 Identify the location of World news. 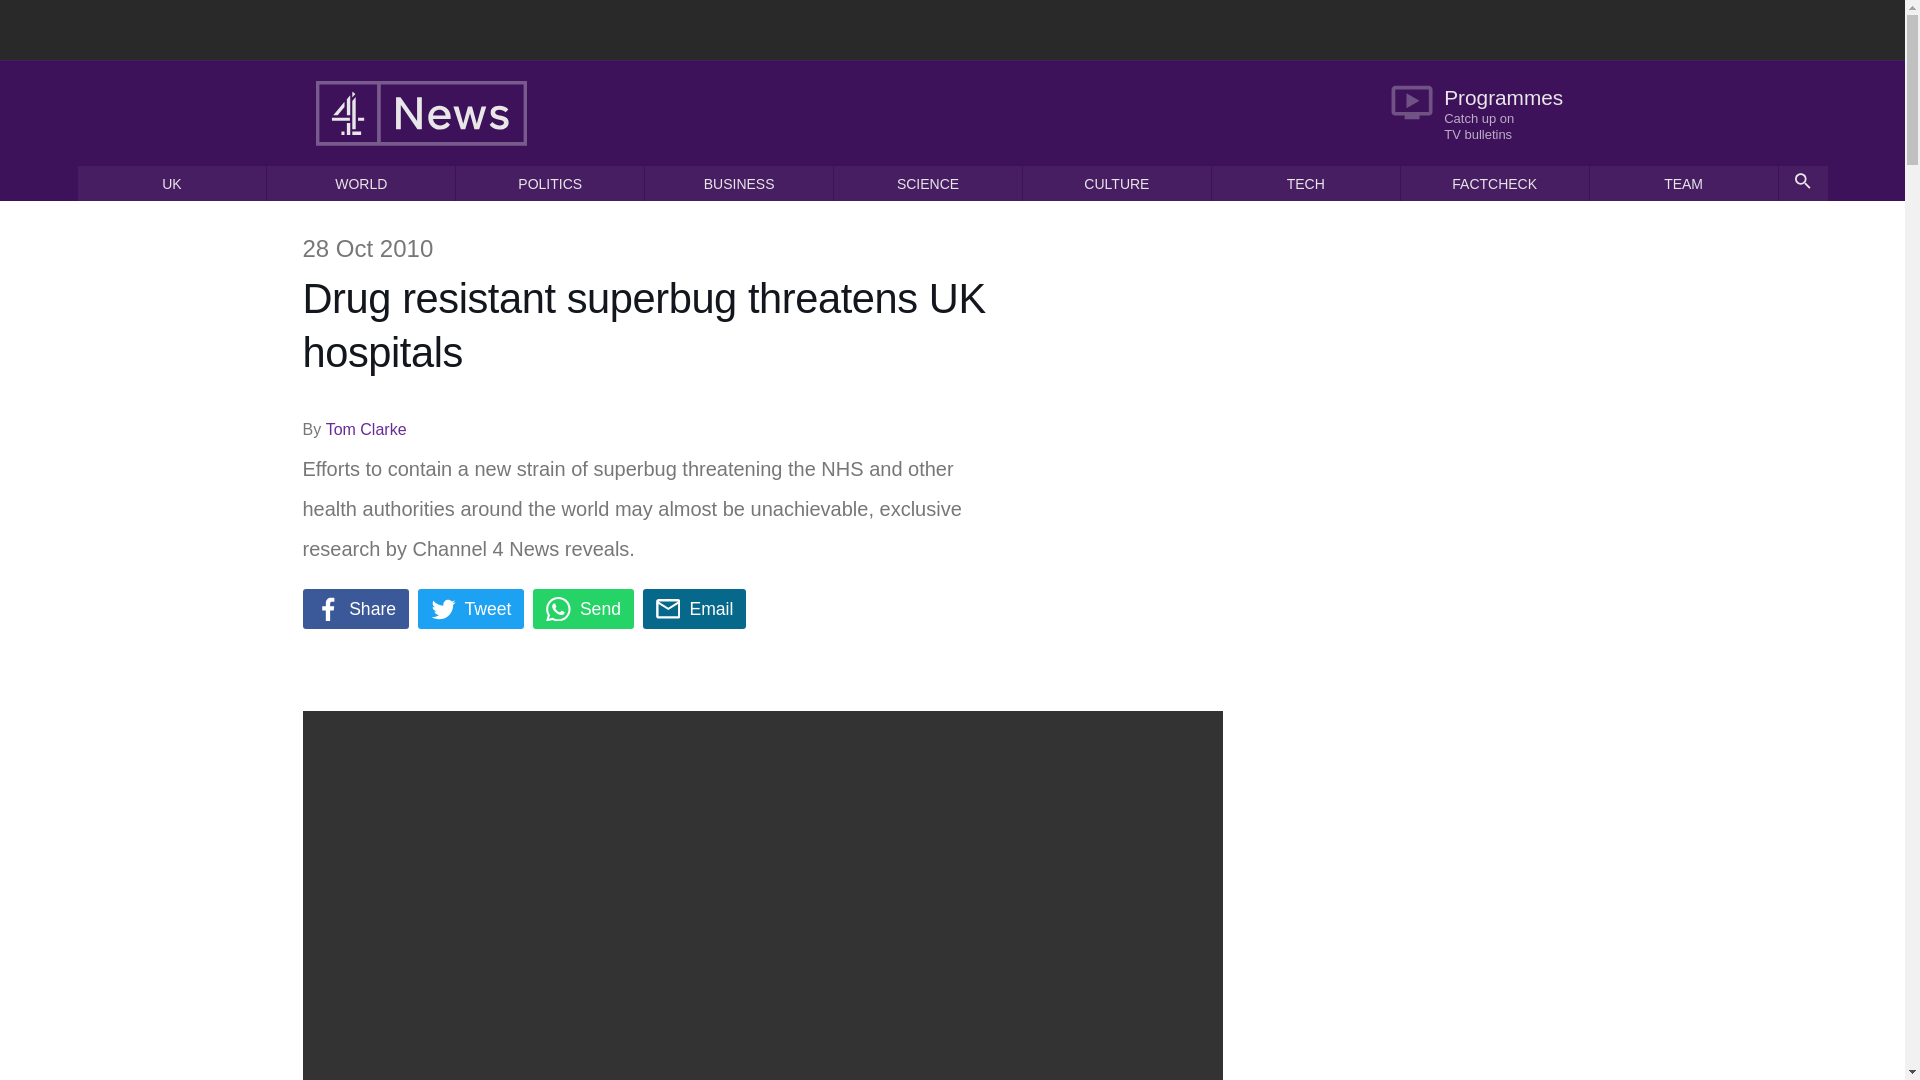
(360, 183).